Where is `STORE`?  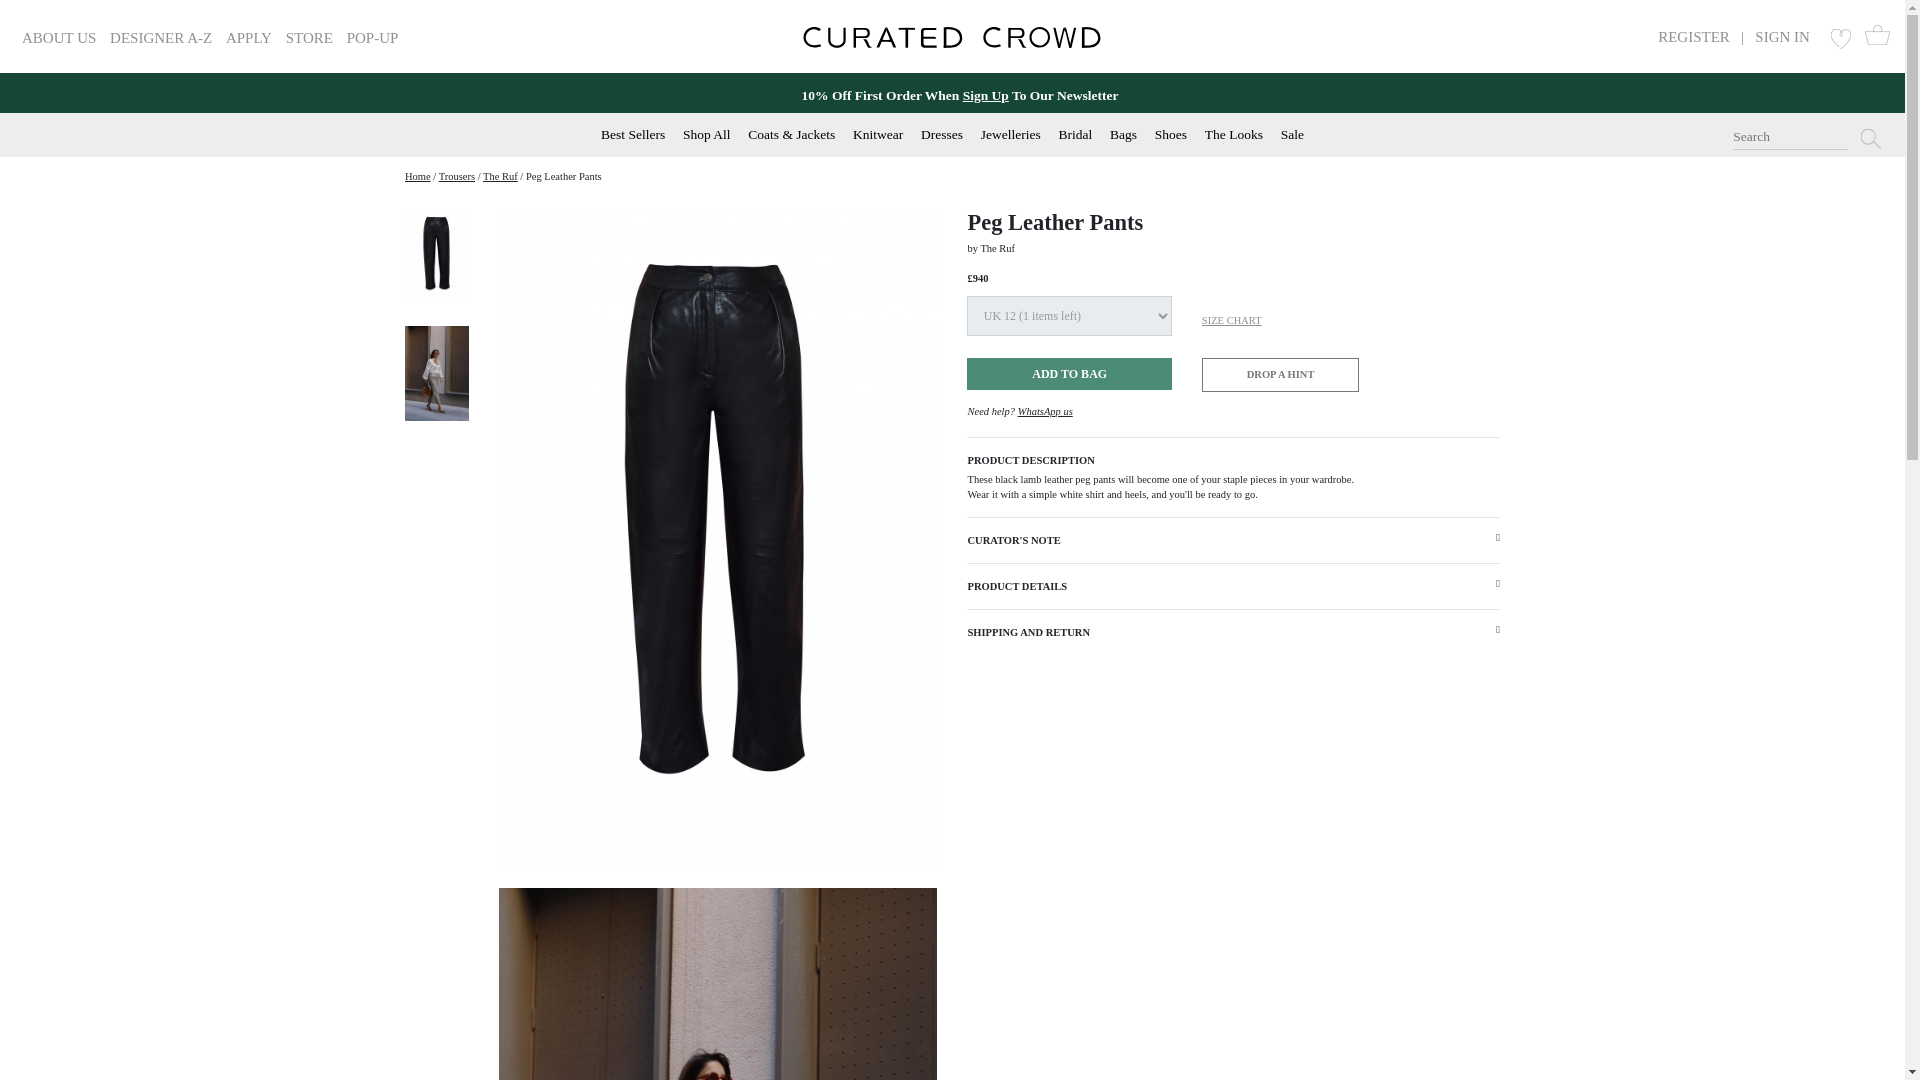
STORE is located at coordinates (309, 38).